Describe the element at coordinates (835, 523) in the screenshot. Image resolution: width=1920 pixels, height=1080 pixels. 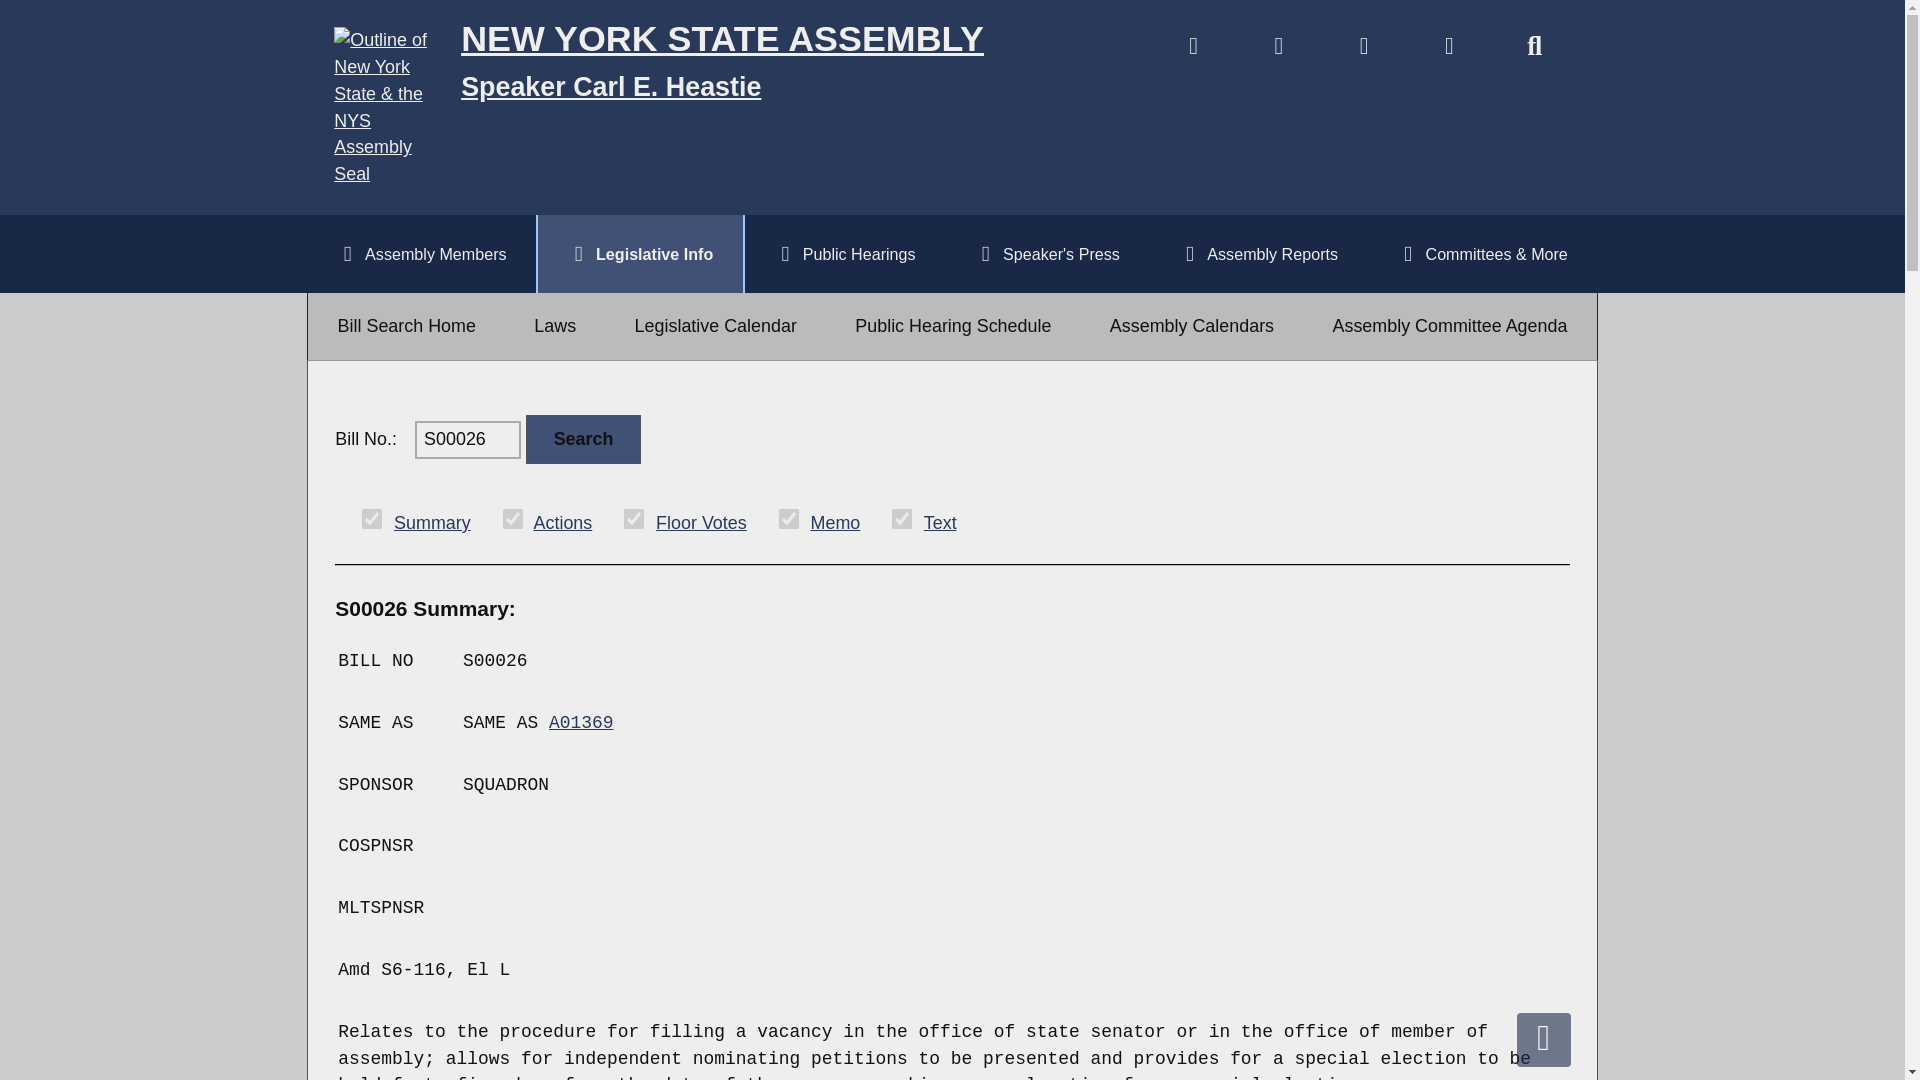
I see `Memo` at that location.